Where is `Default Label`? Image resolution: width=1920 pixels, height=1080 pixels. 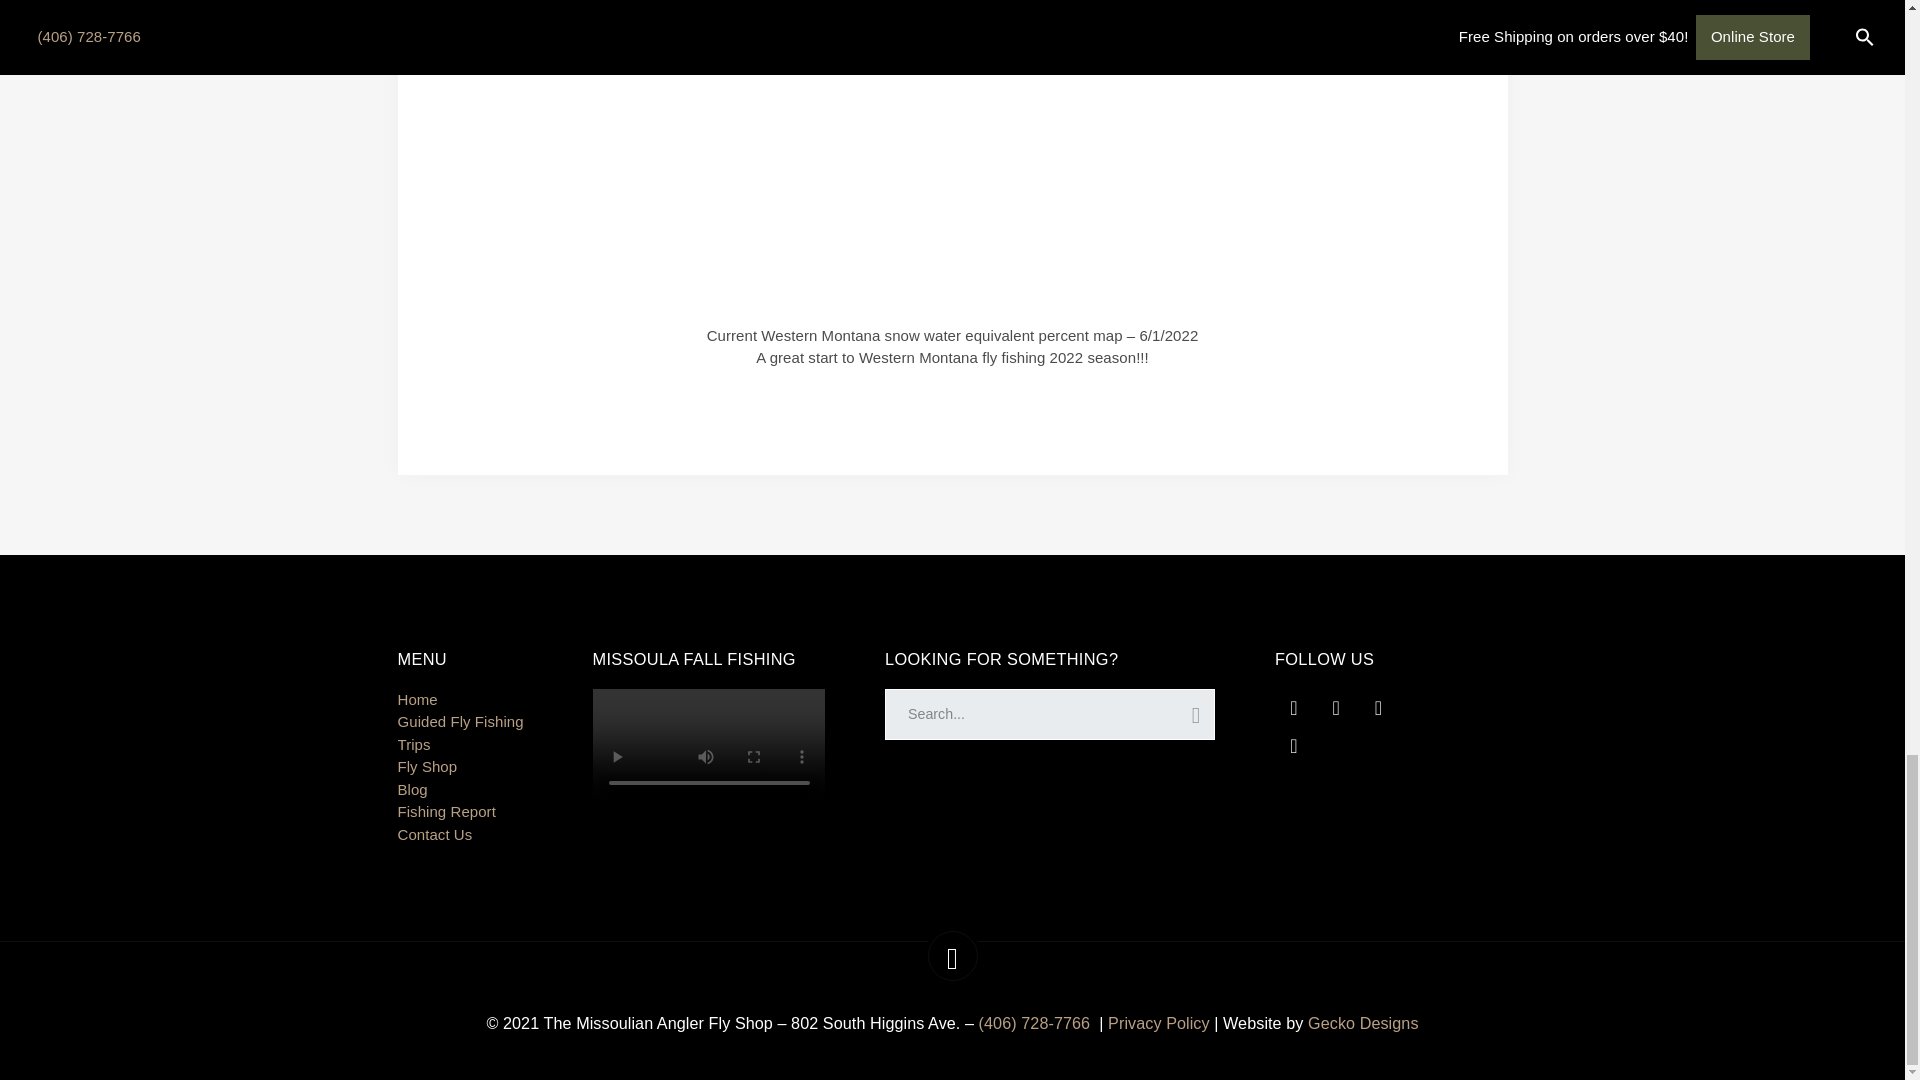 Default Label is located at coordinates (1294, 706).